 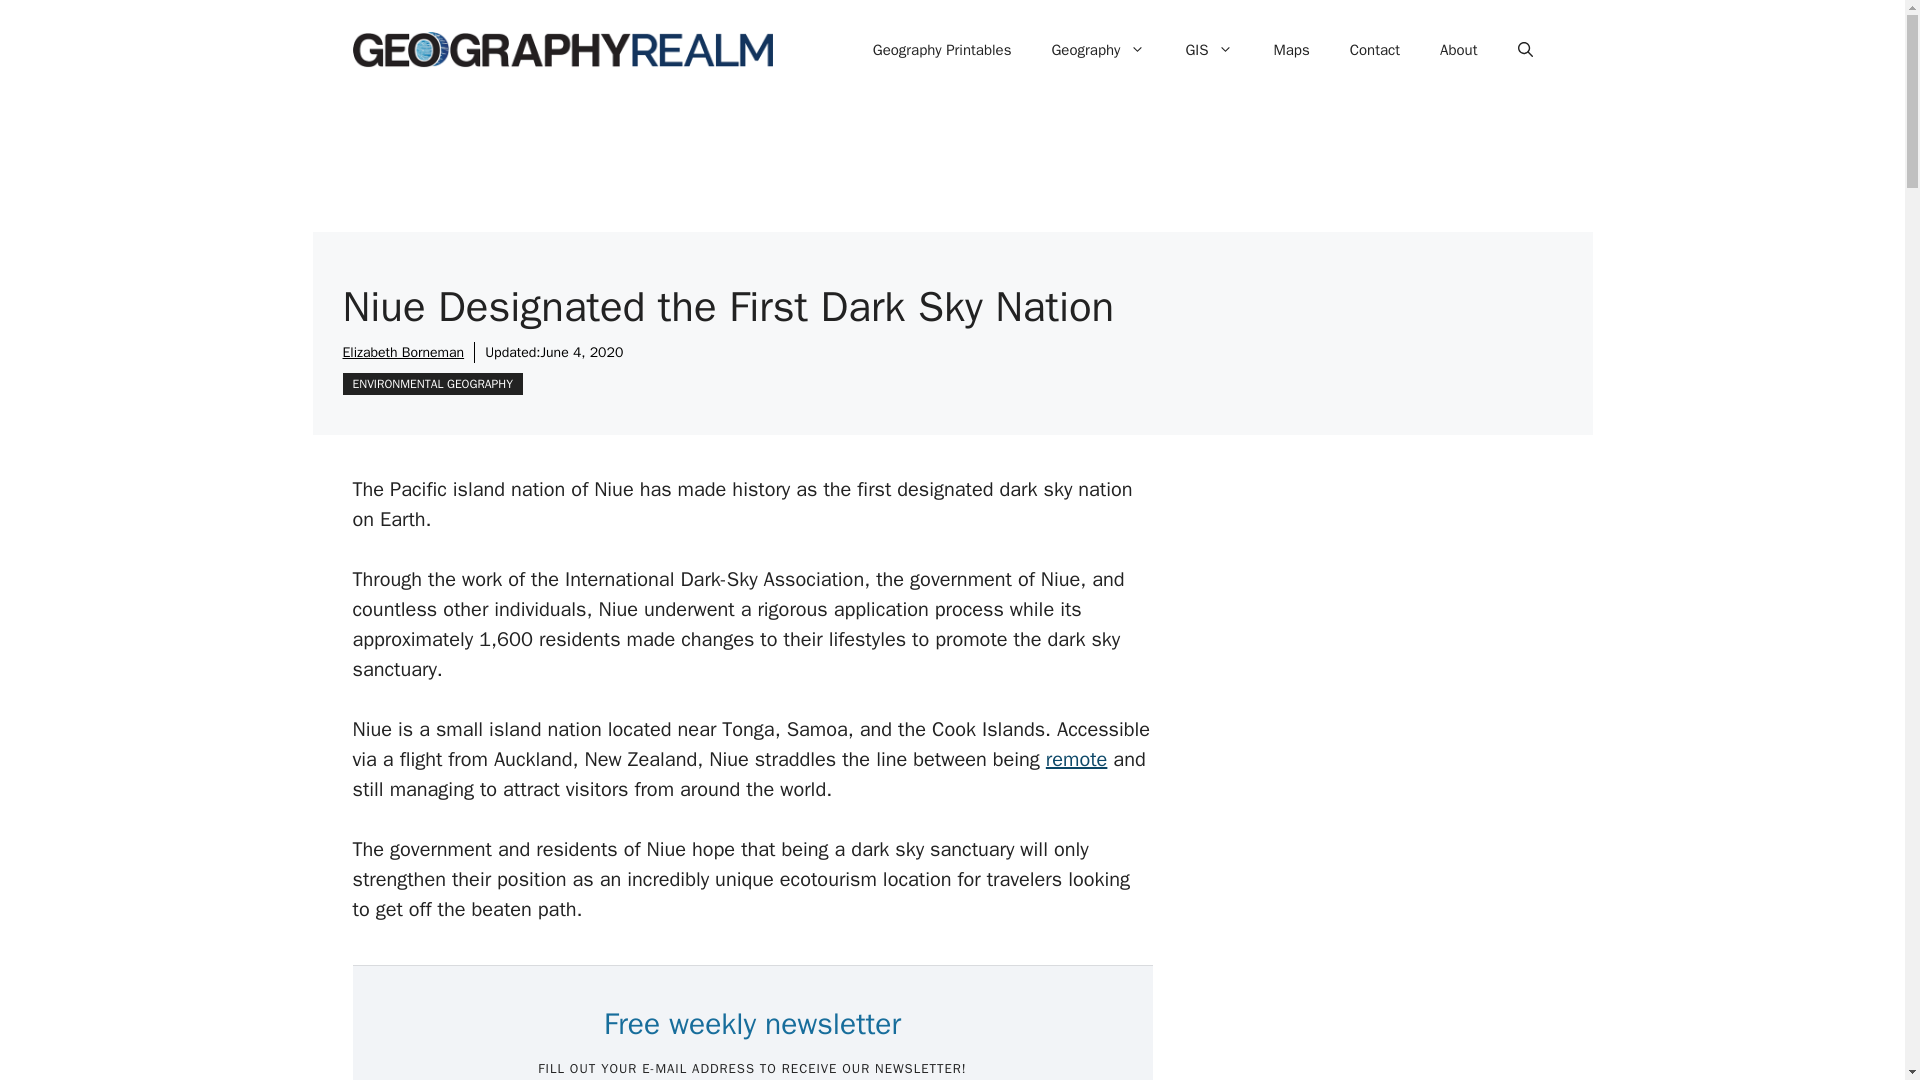 What do you see at coordinates (1375, 50) in the screenshot?
I see `Contact` at bounding box center [1375, 50].